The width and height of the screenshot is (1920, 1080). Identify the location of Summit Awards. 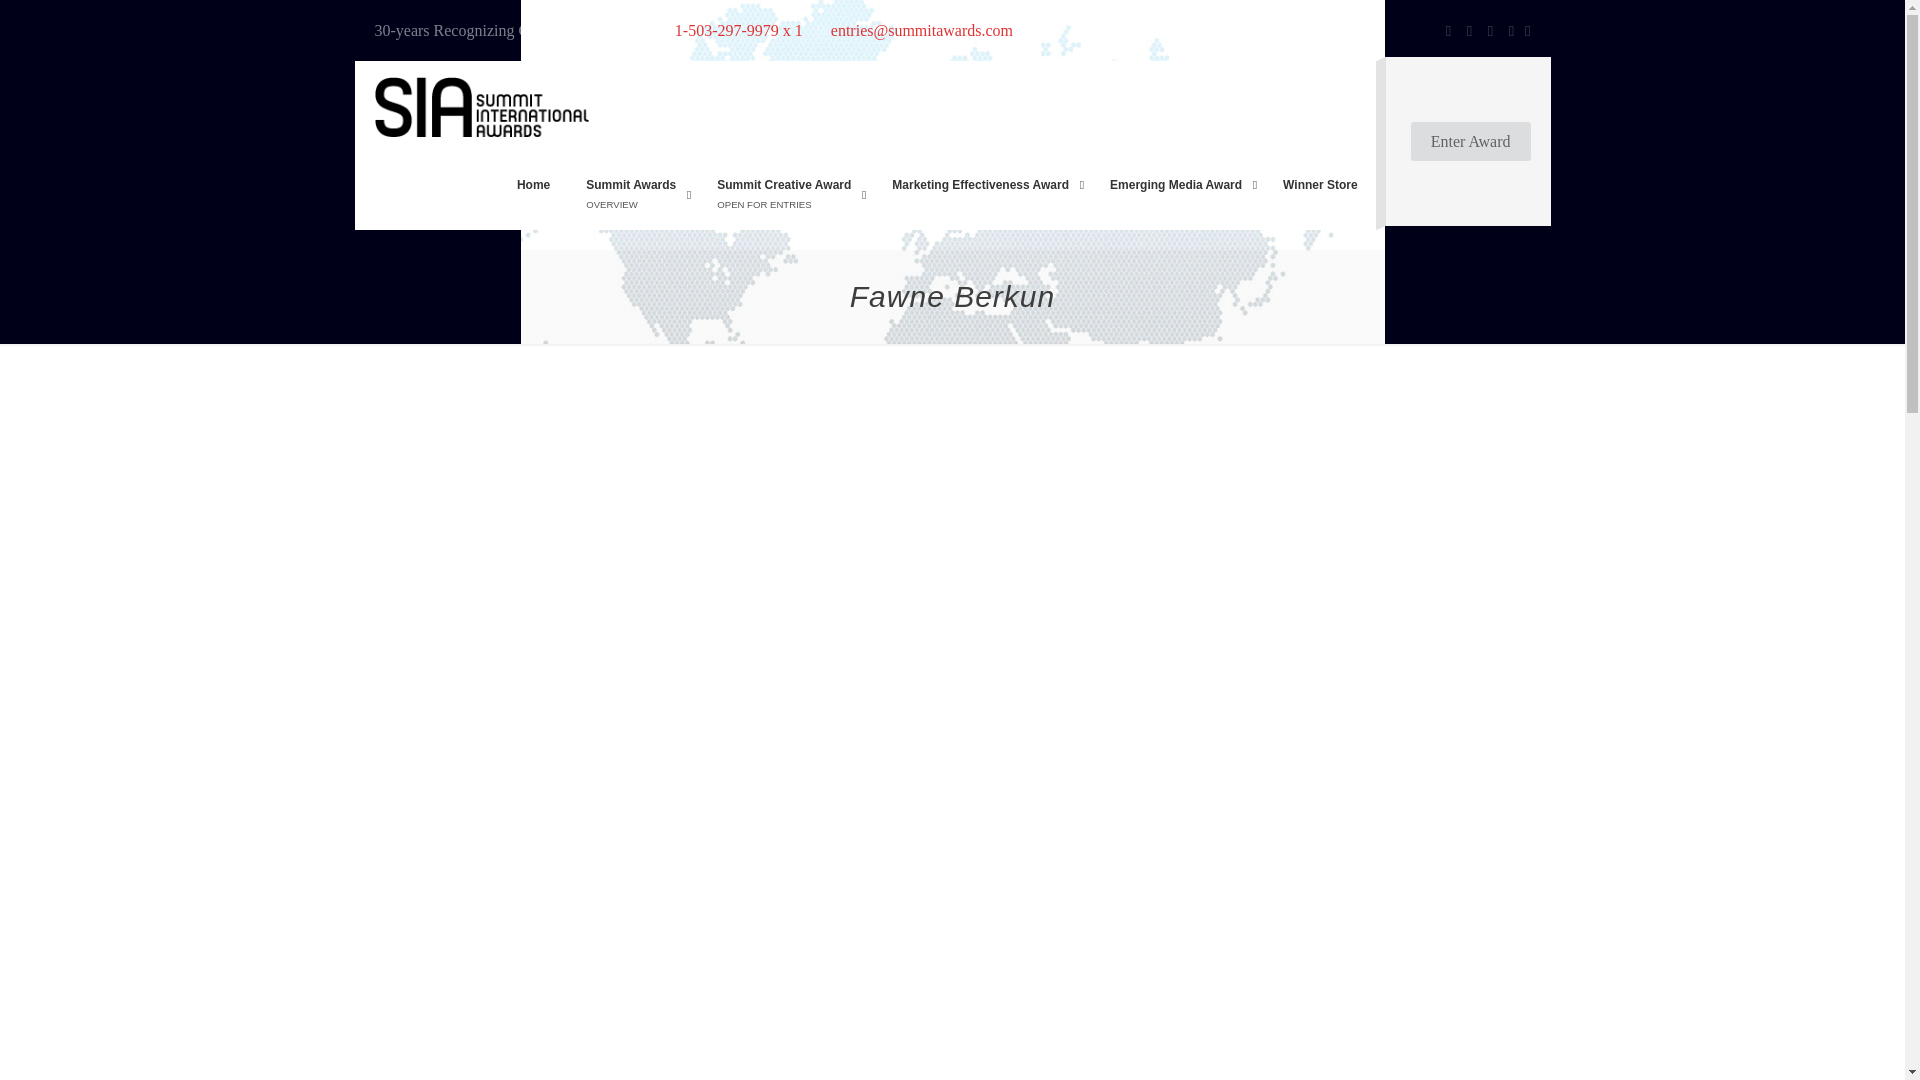
(480, 106).